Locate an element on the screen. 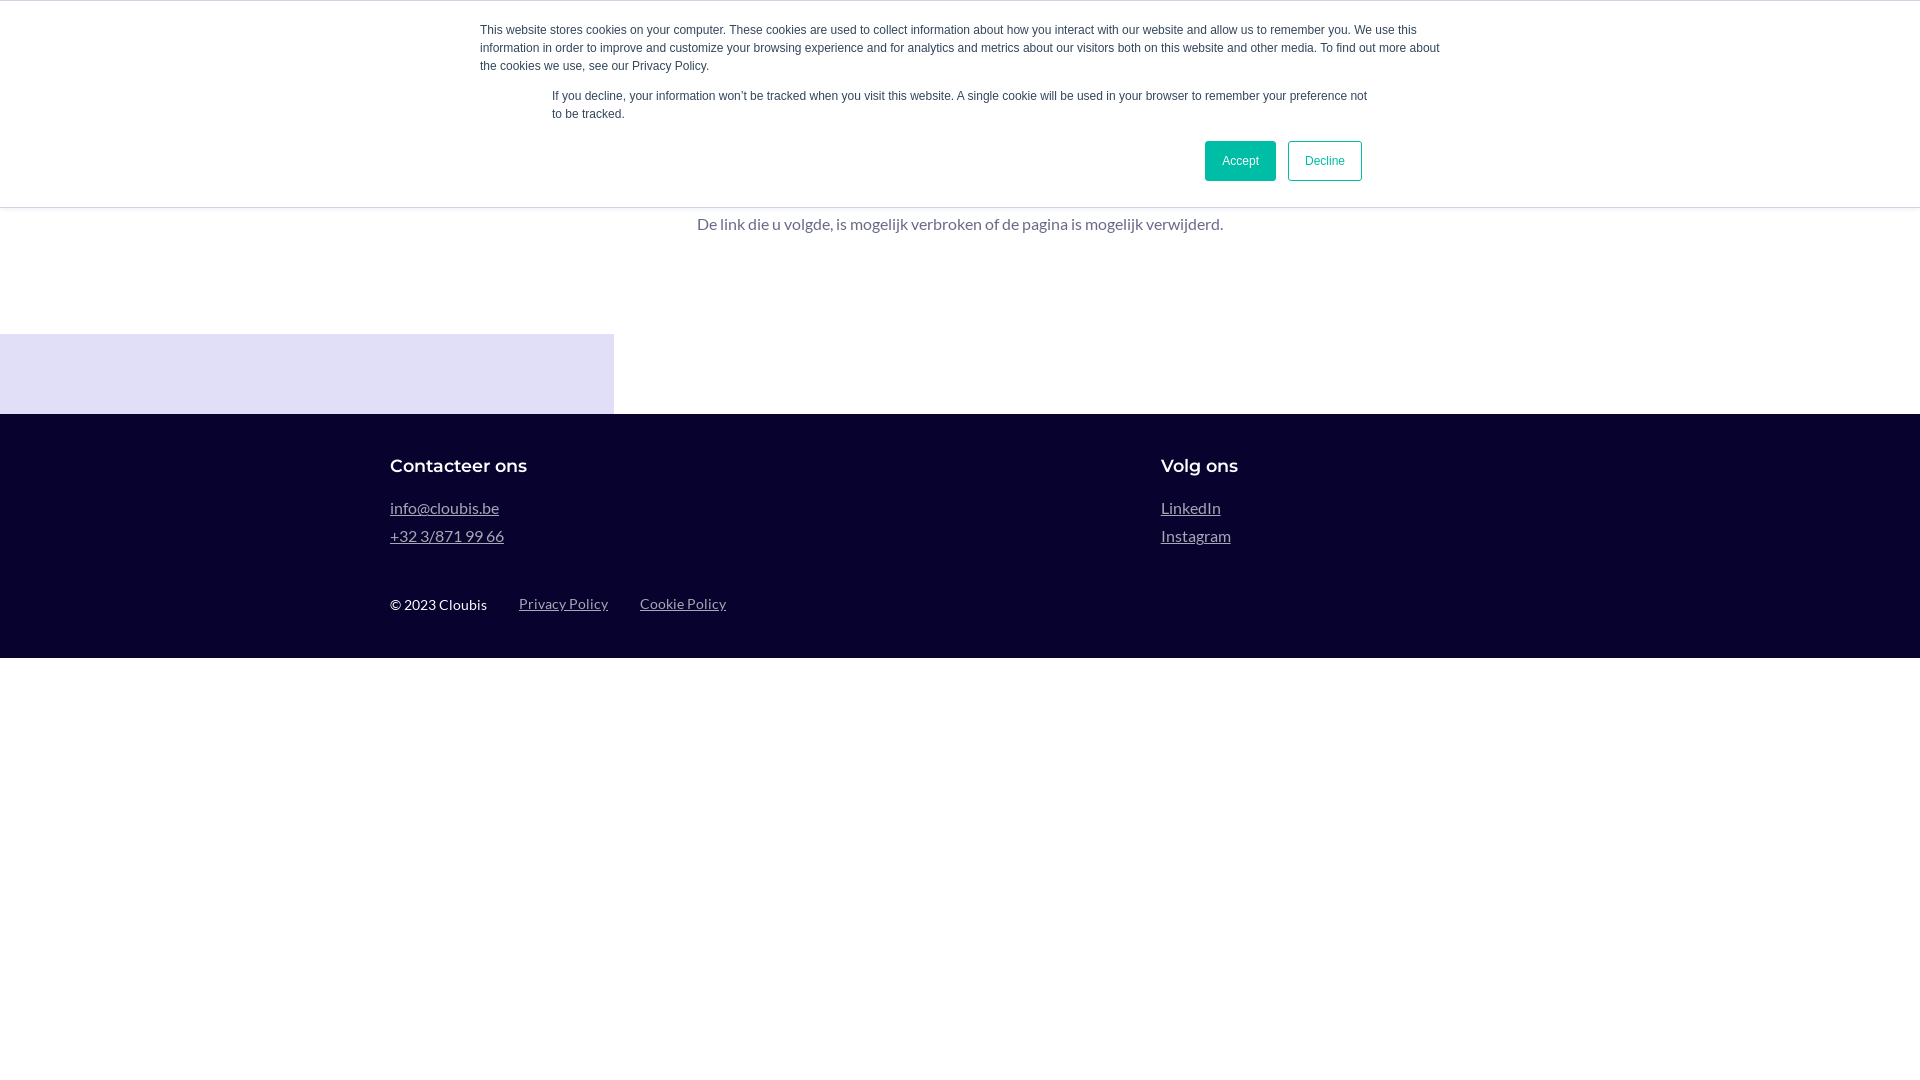 Image resolution: width=1920 pixels, height=1080 pixels. Contacteer ons is located at coordinates (1414, 40).